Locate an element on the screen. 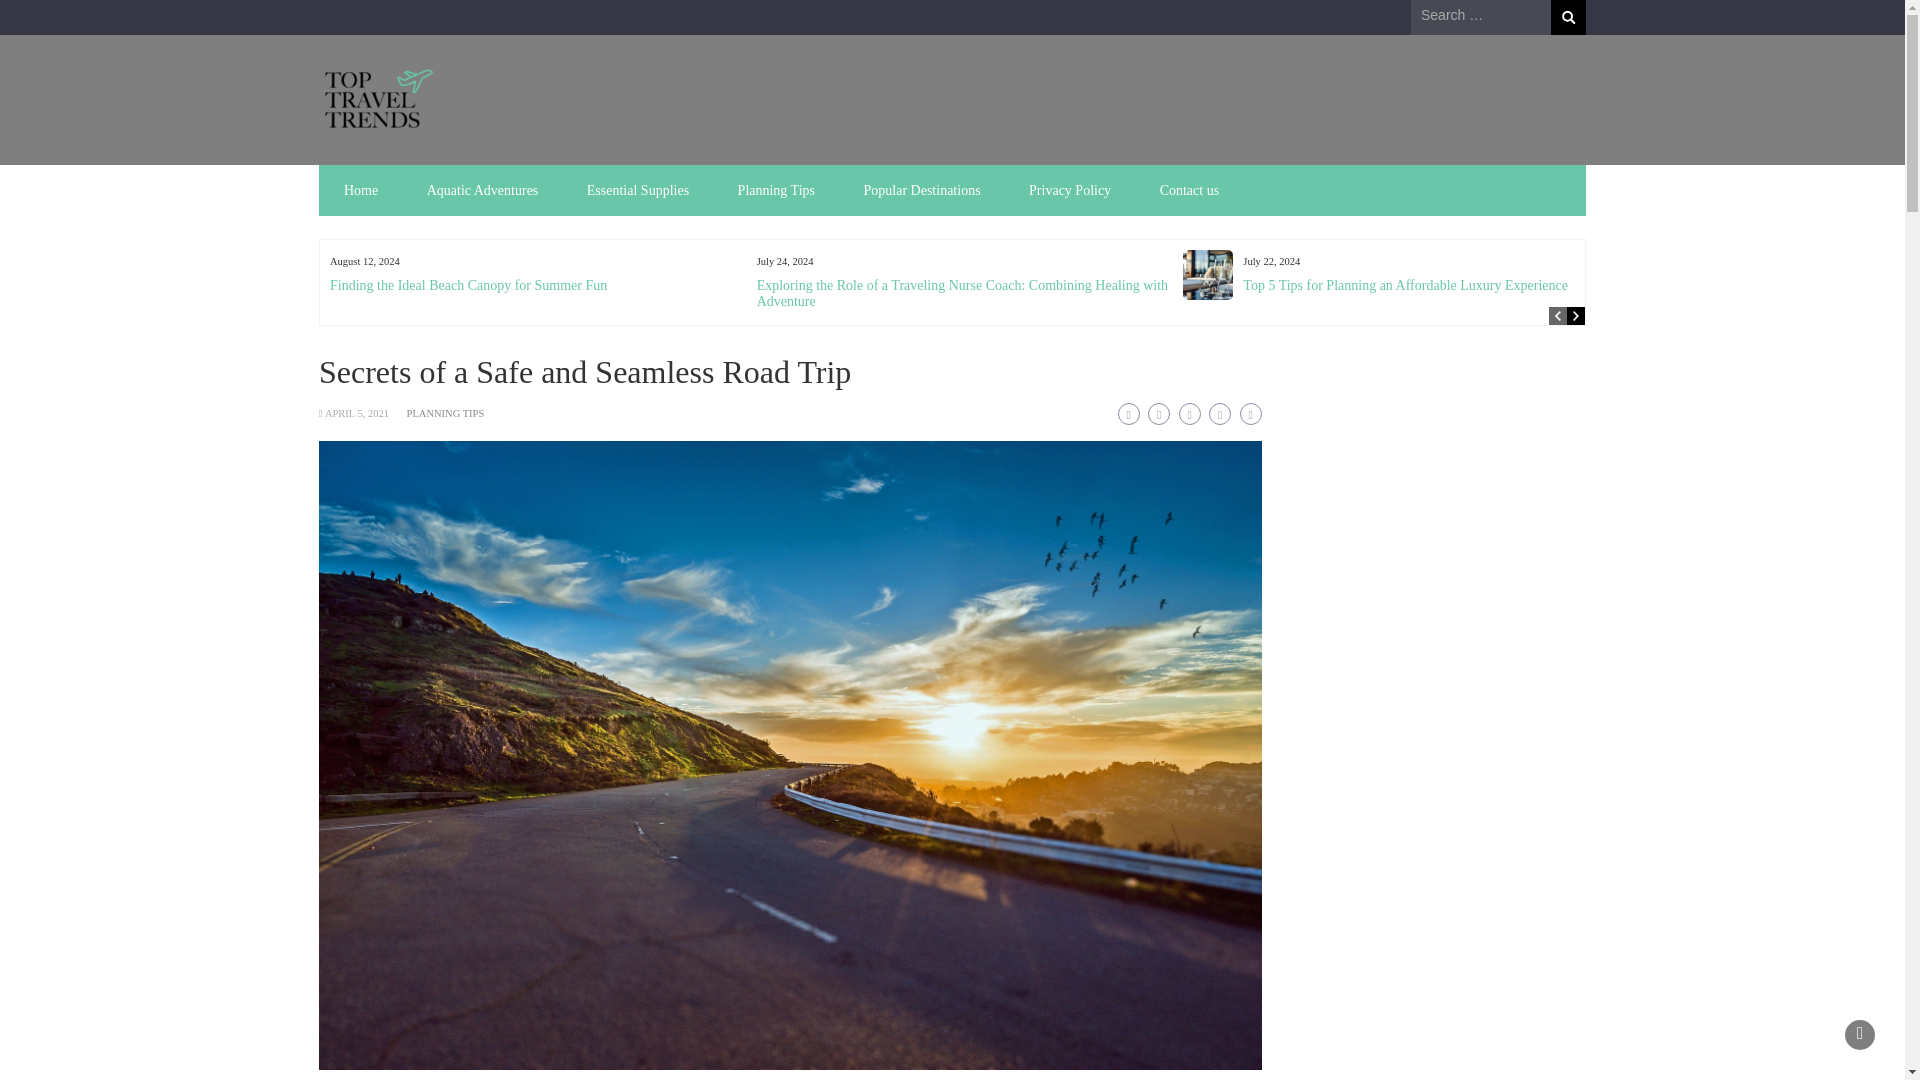 The width and height of the screenshot is (1920, 1080). Contact us is located at coordinates (1190, 190).